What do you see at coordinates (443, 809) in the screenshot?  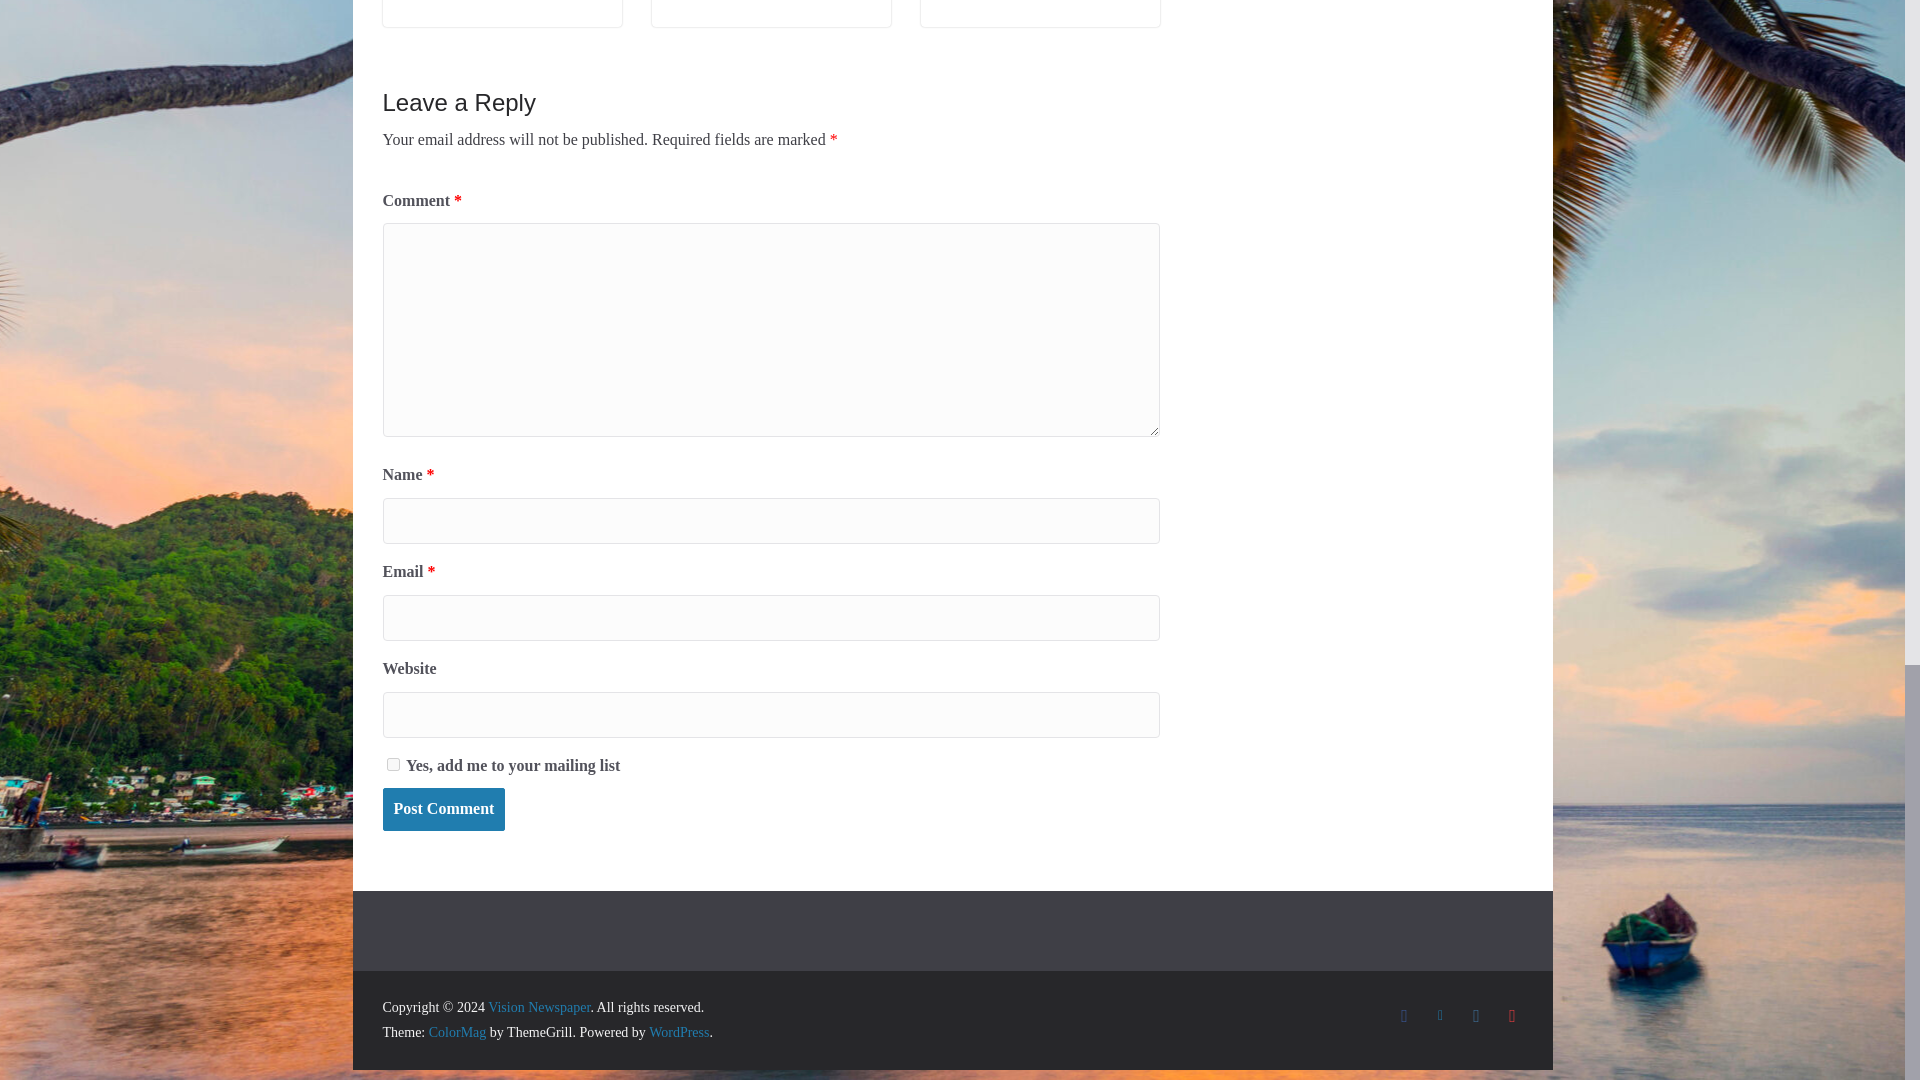 I see `Post Comment` at bounding box center [443, 809].